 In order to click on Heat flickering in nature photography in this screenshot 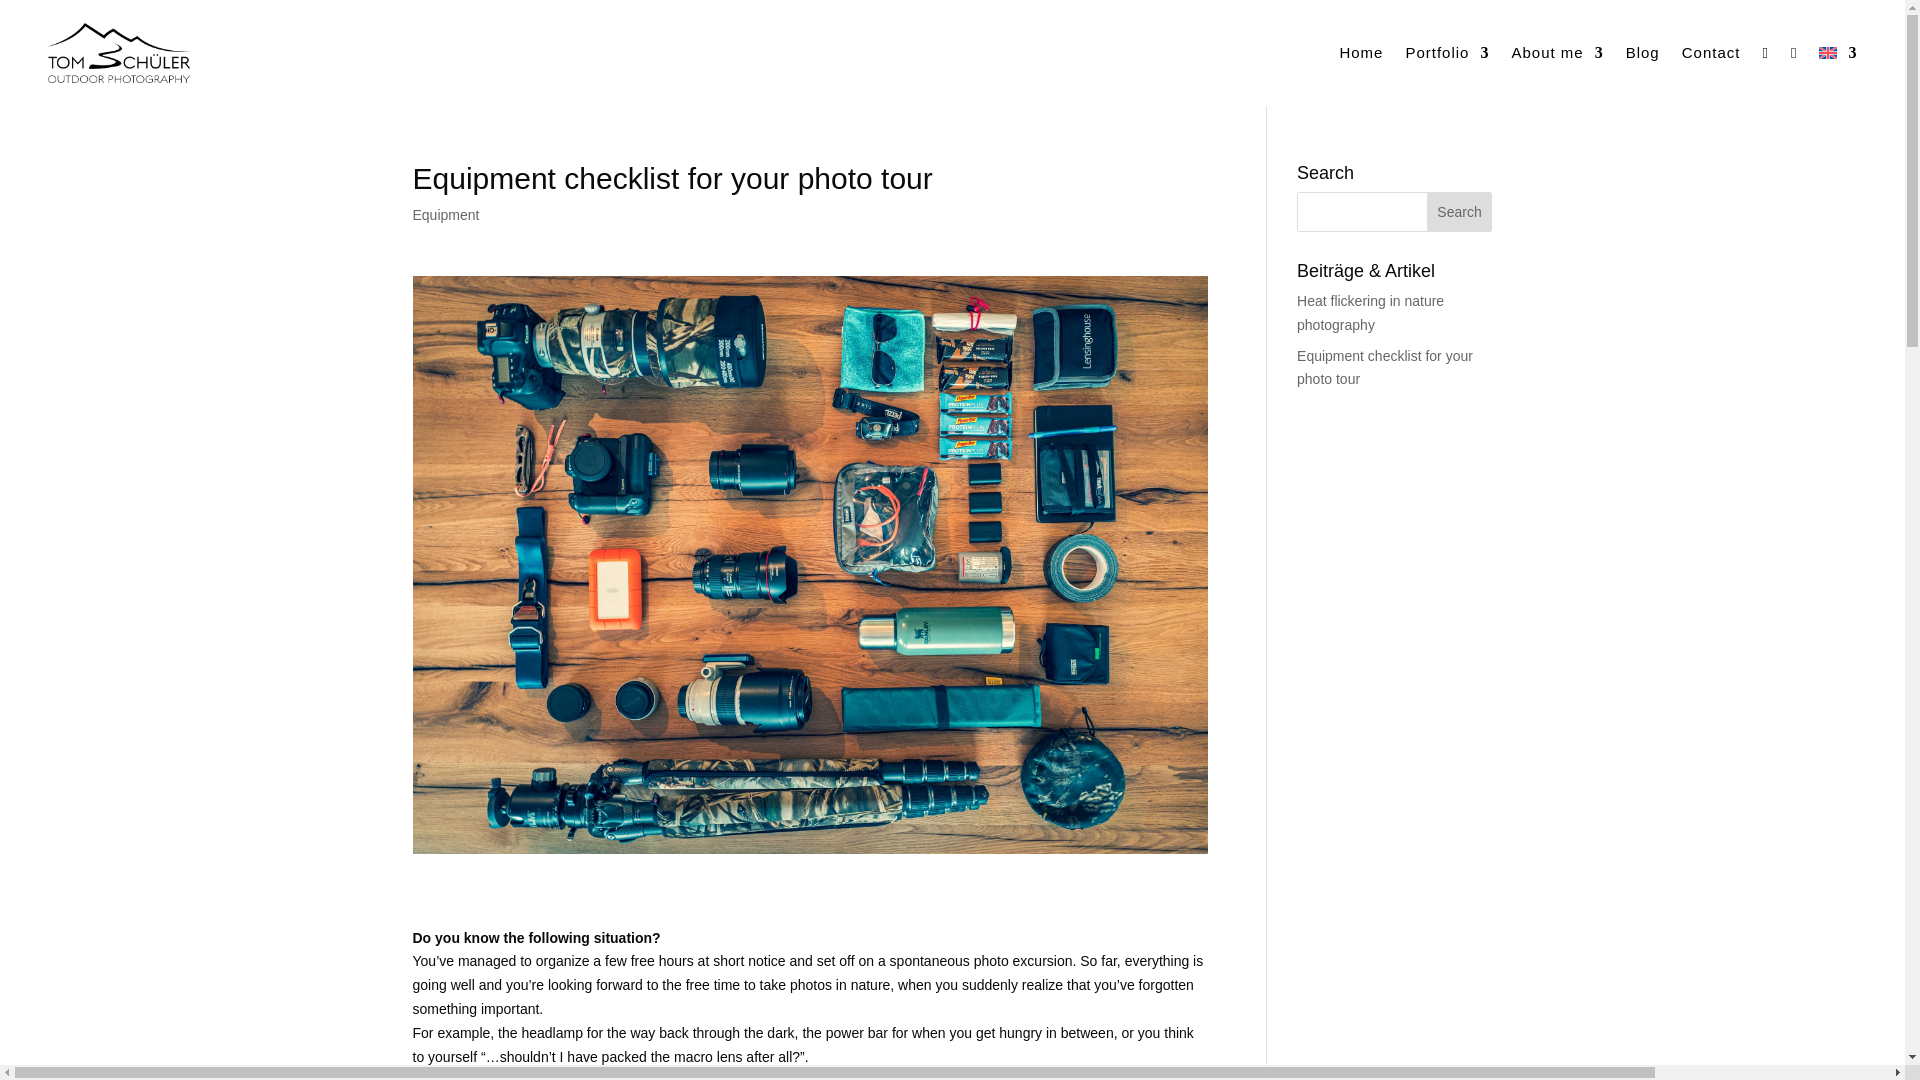, I will do `click(1370, 312)`.